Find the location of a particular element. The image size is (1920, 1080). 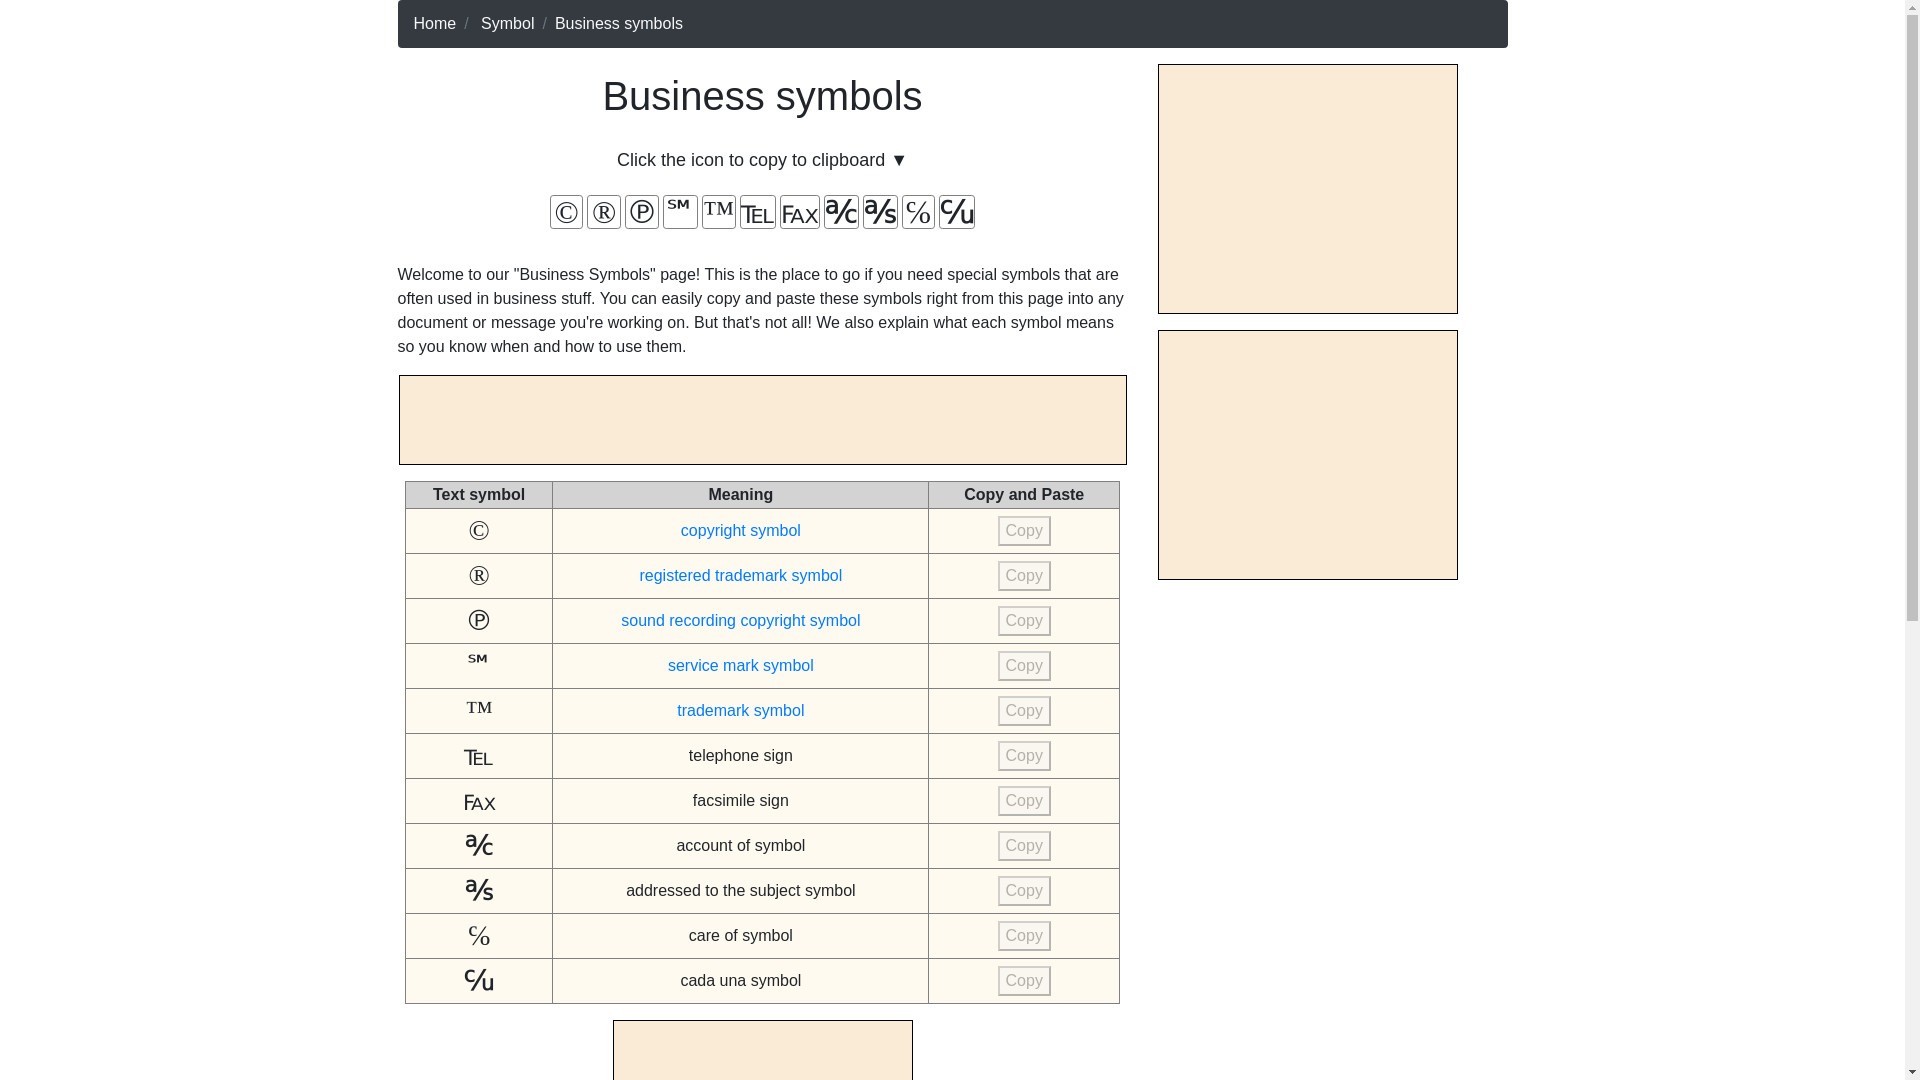

Copy is located at coordinates (1024, 620).